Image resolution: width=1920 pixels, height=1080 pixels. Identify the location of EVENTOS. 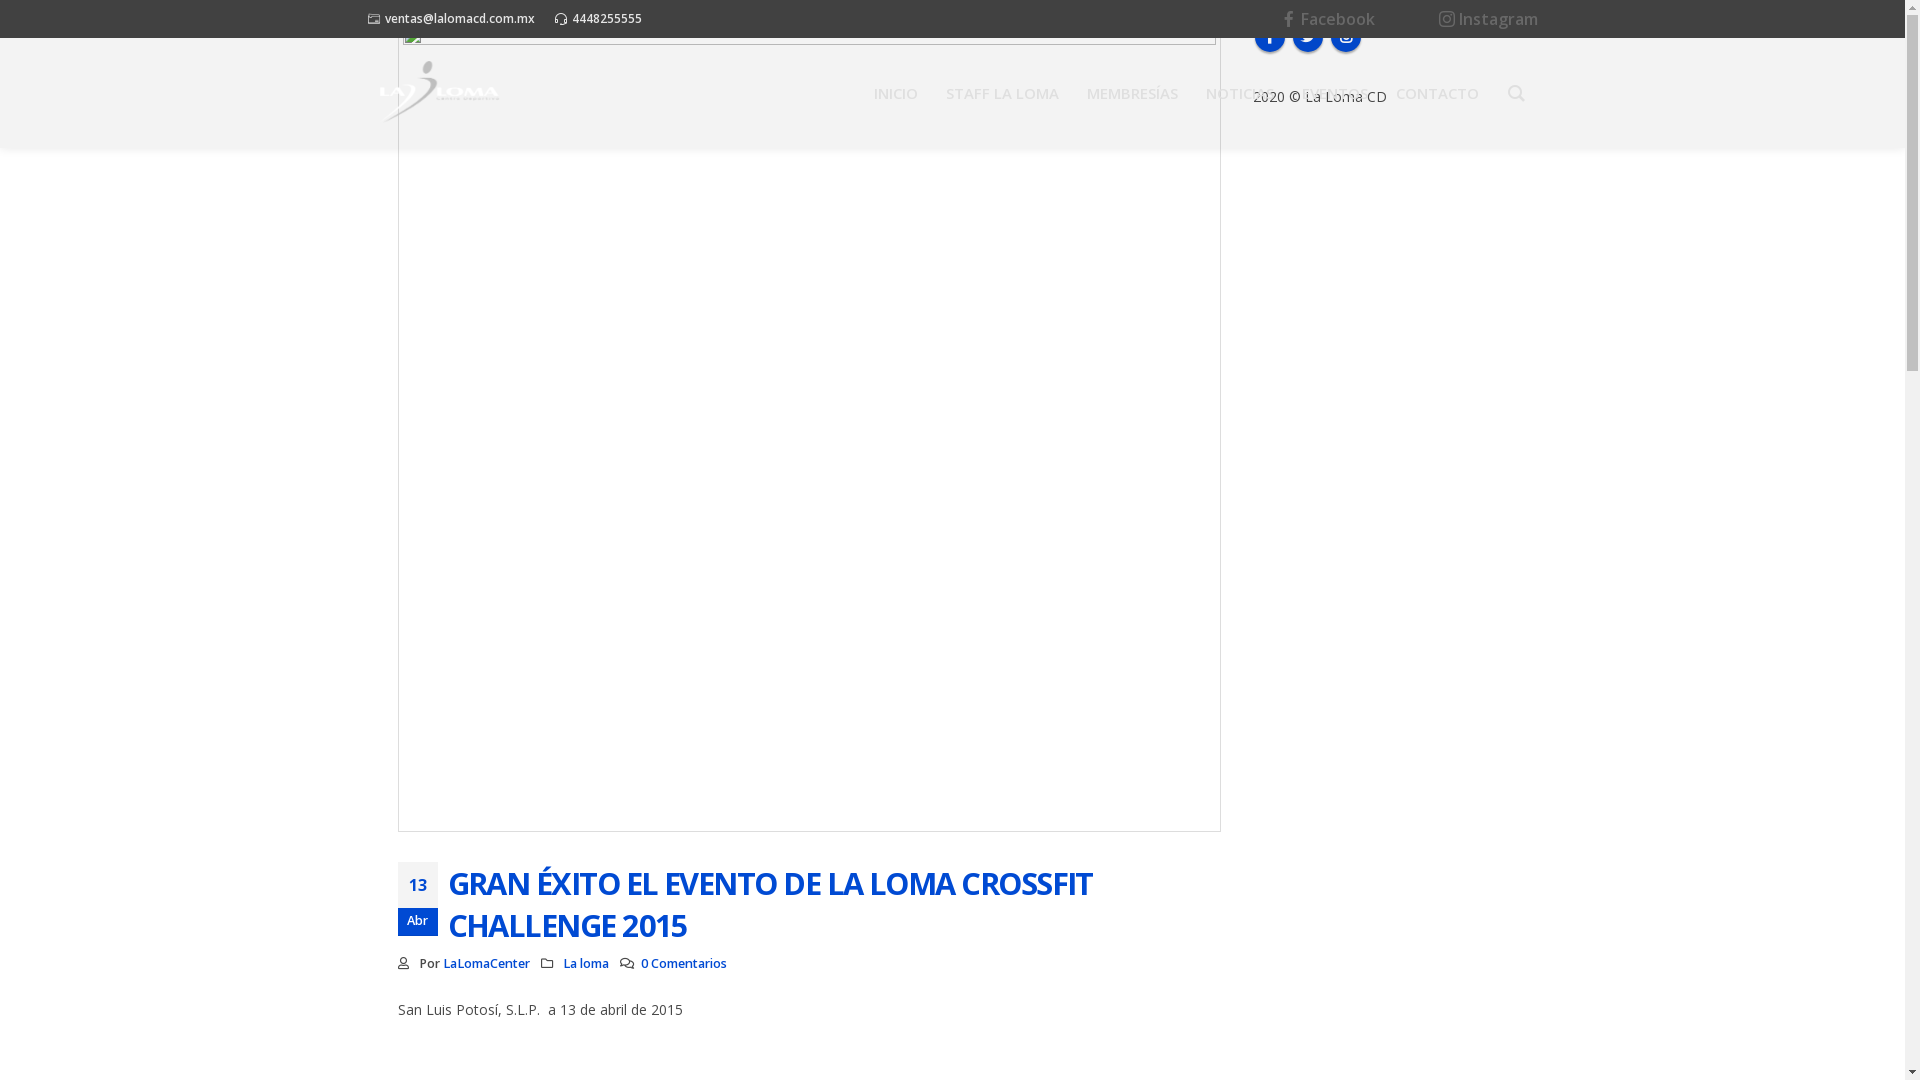
(1335, 92).